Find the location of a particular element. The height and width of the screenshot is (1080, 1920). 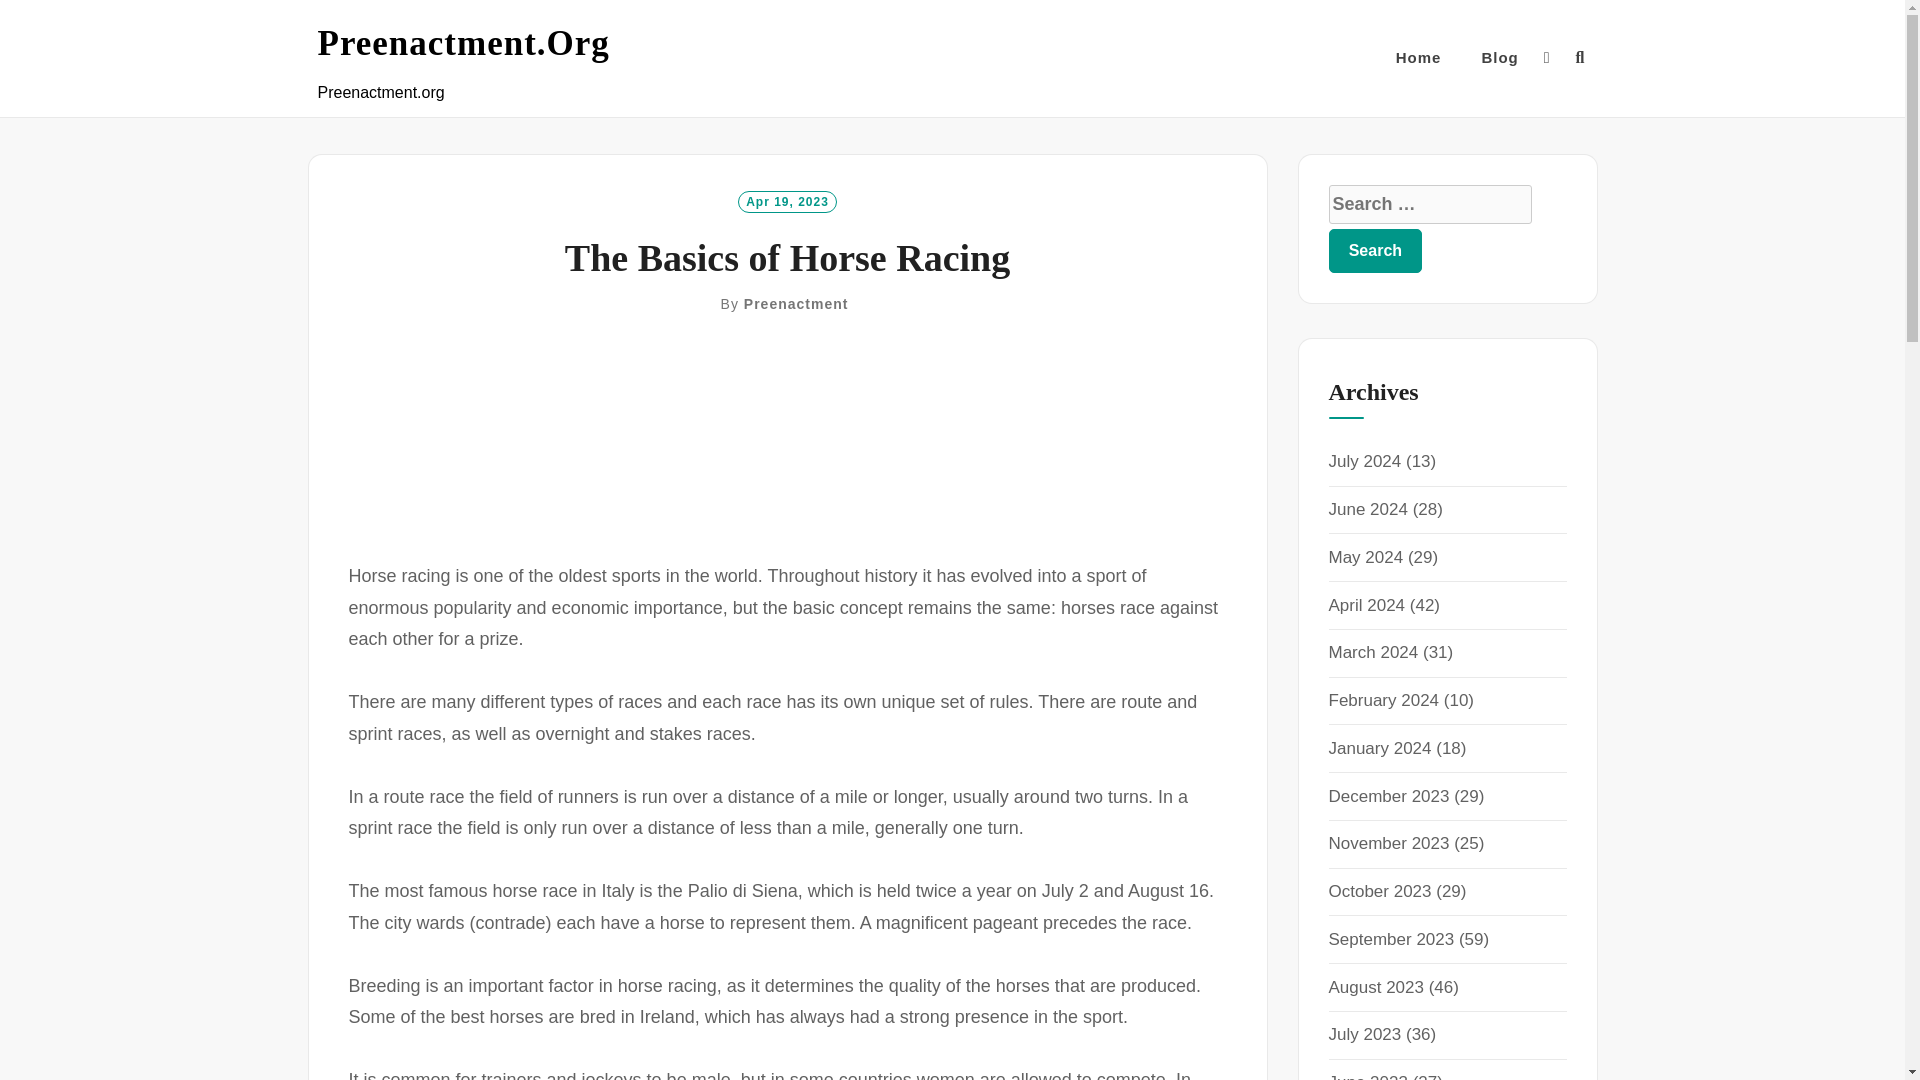

December 2023 is located at coordinates (1388, 796).